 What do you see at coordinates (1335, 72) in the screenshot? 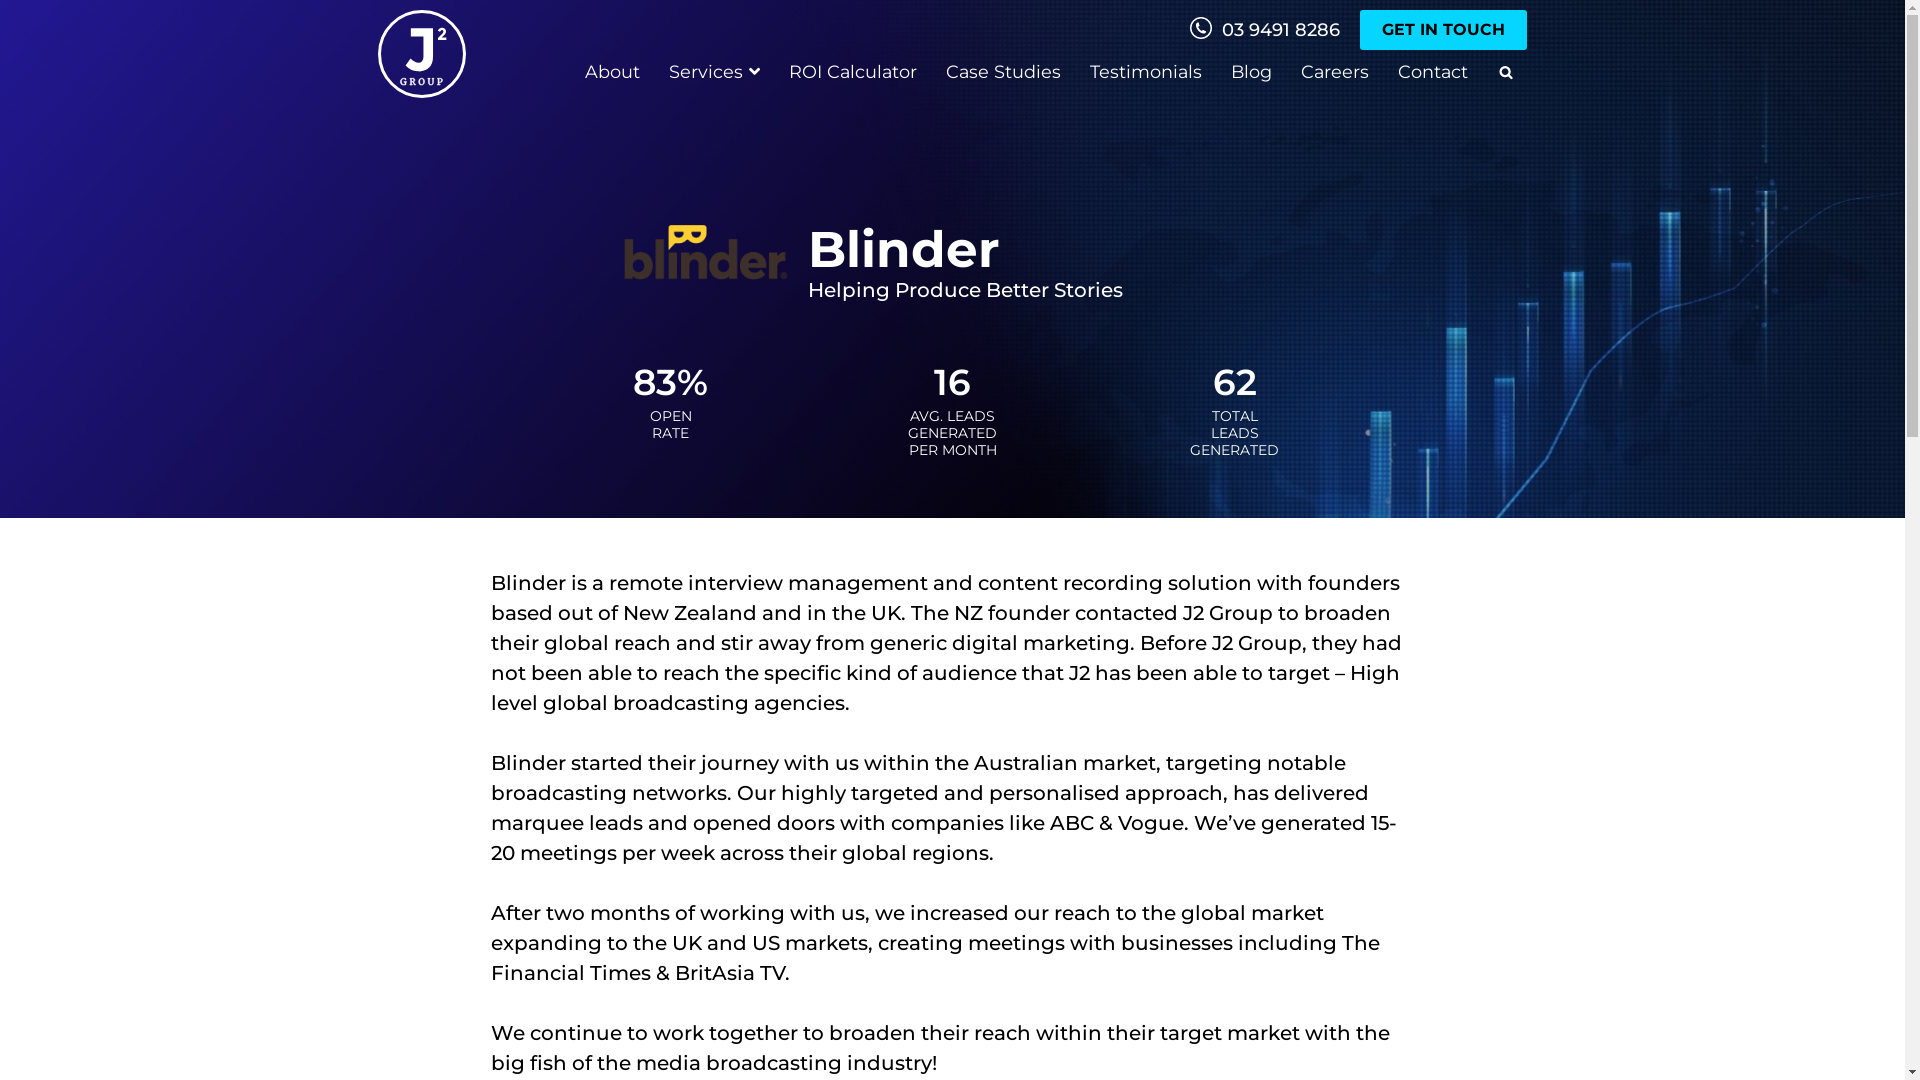
I see `Careers` at bounding box center [1335, 72].